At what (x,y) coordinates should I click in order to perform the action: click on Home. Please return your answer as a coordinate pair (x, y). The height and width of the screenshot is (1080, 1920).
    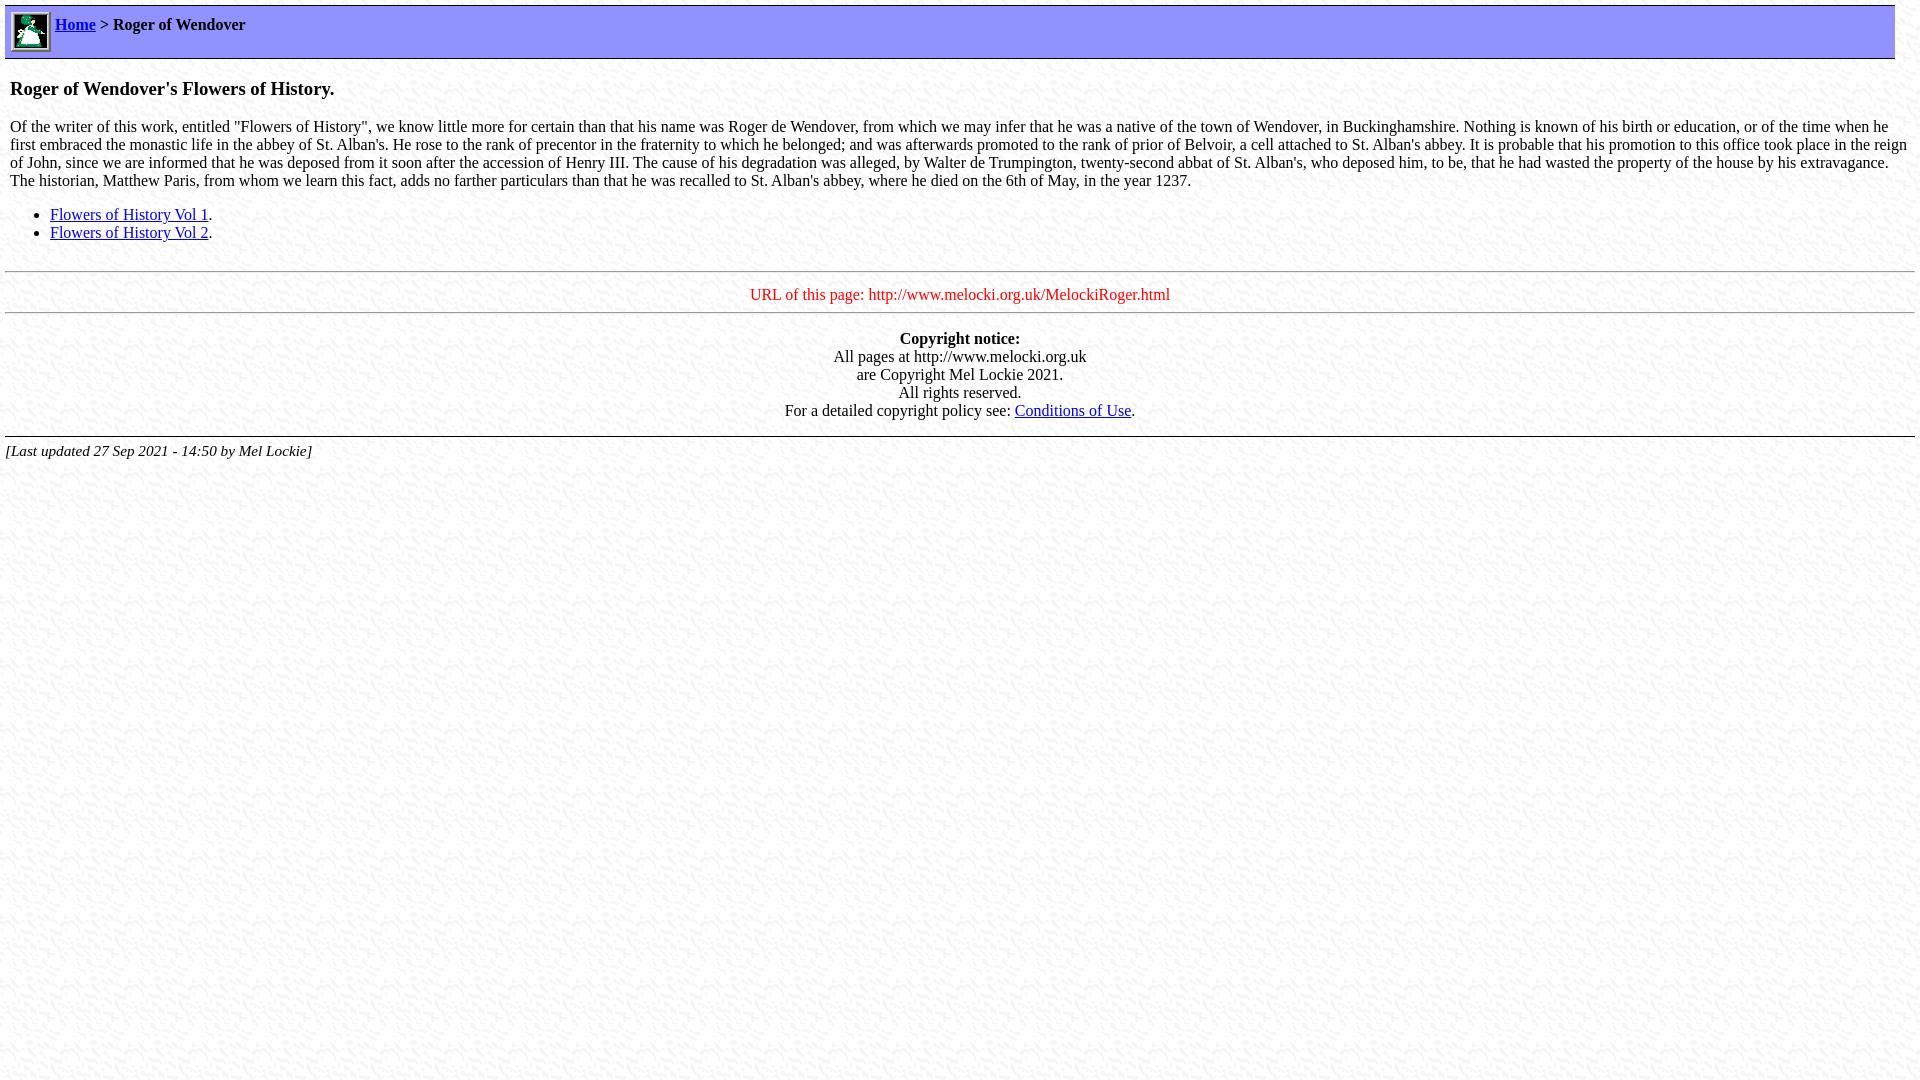
    Looking at the image, I should click on (76, 24).